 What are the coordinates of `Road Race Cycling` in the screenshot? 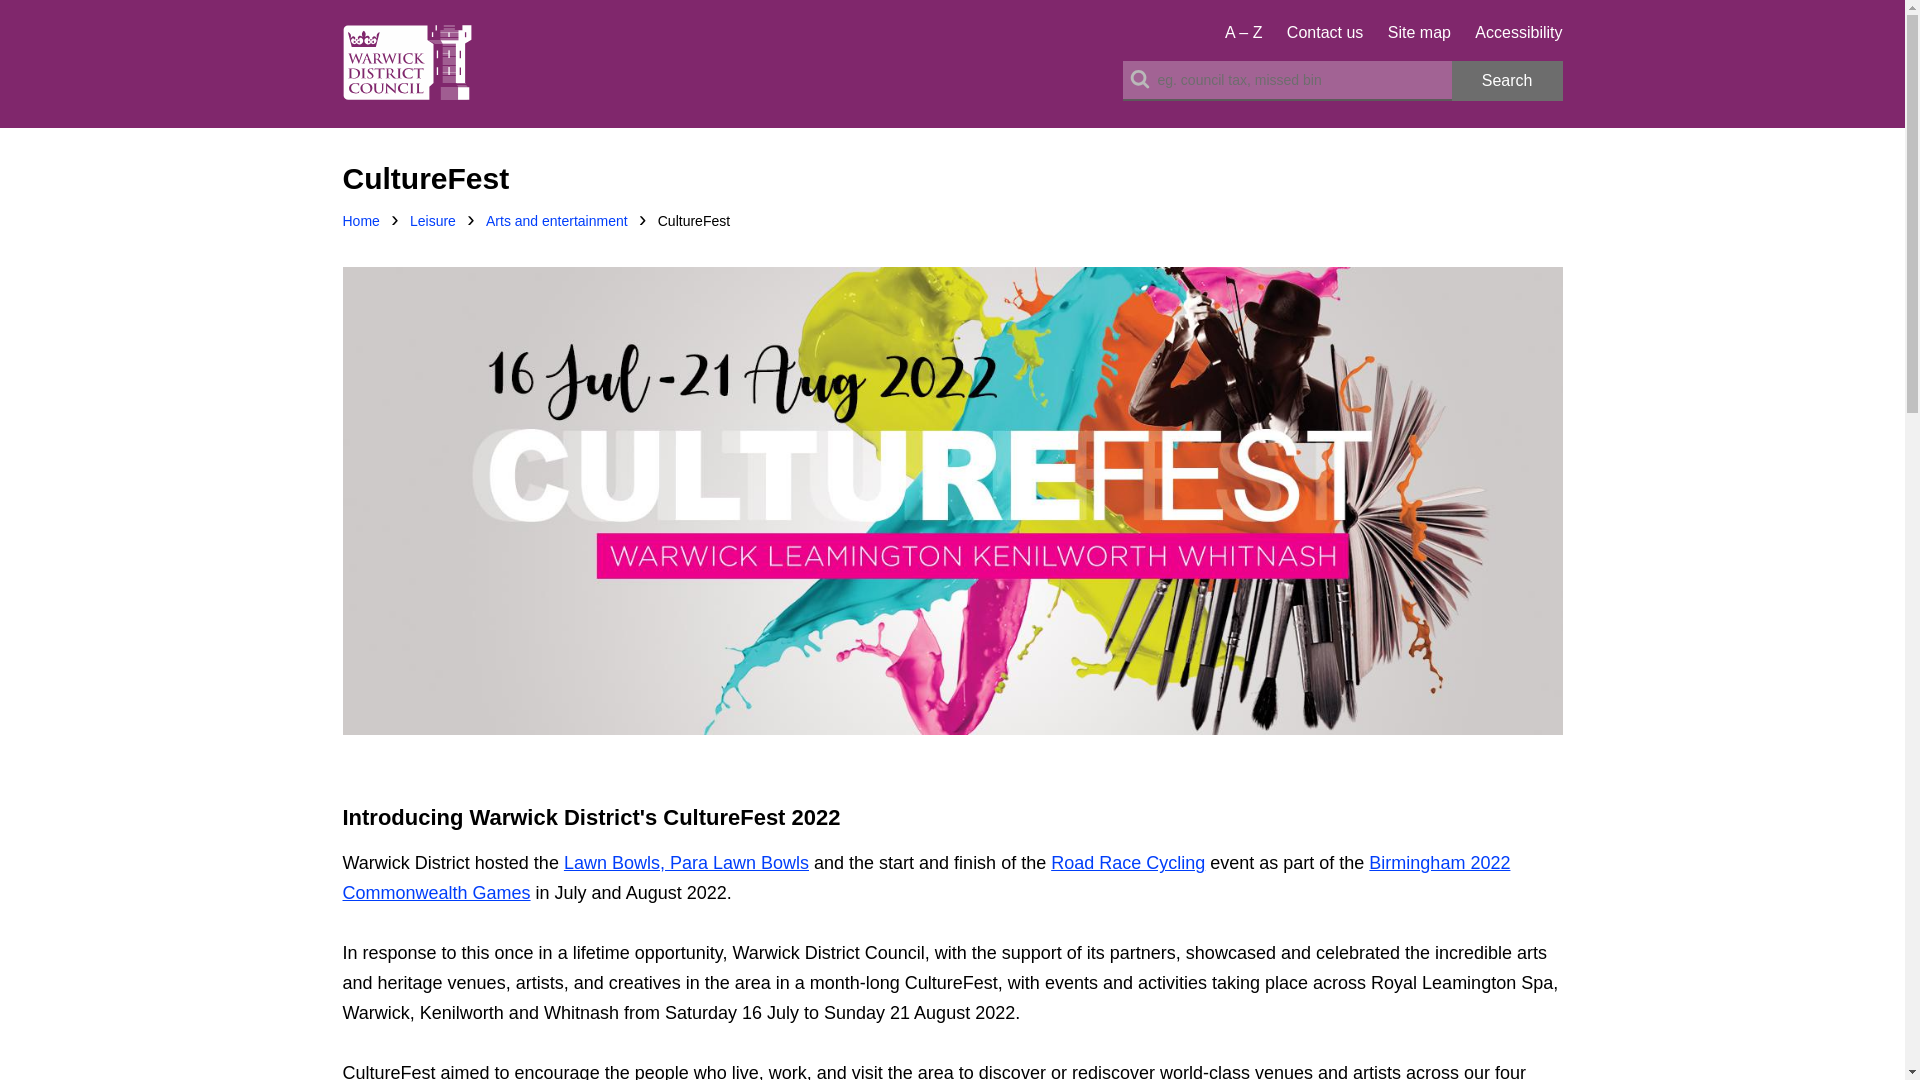 It's located at (1128, 862).